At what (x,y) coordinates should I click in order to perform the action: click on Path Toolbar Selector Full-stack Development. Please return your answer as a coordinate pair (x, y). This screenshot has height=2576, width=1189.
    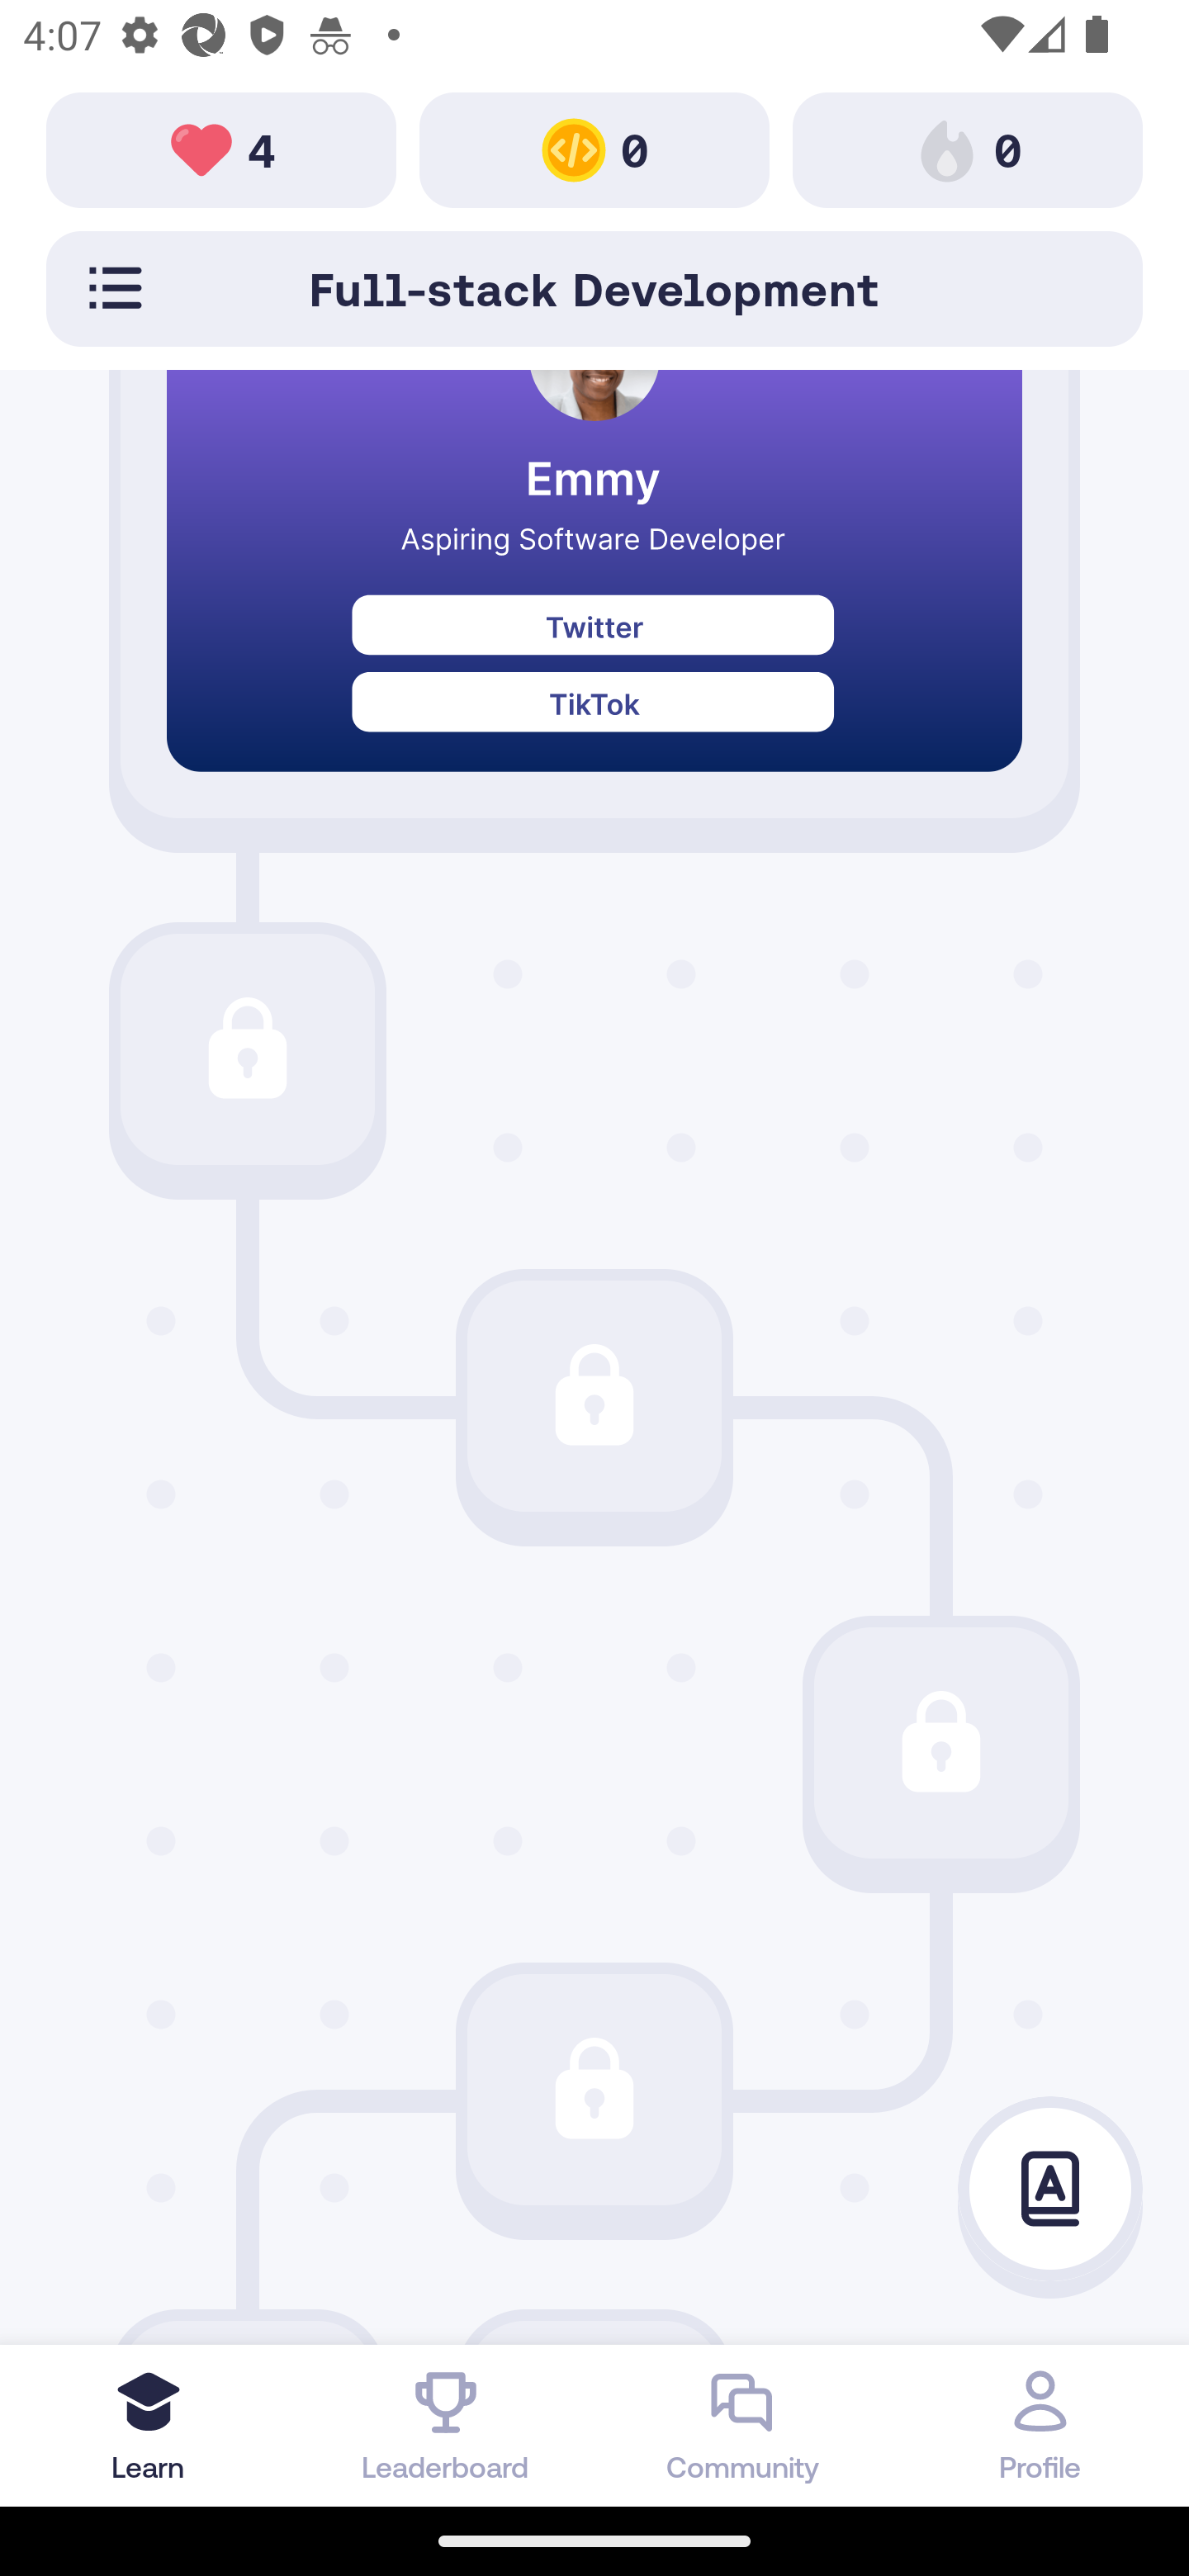
    Looking at the image, I should click on (594, 288).